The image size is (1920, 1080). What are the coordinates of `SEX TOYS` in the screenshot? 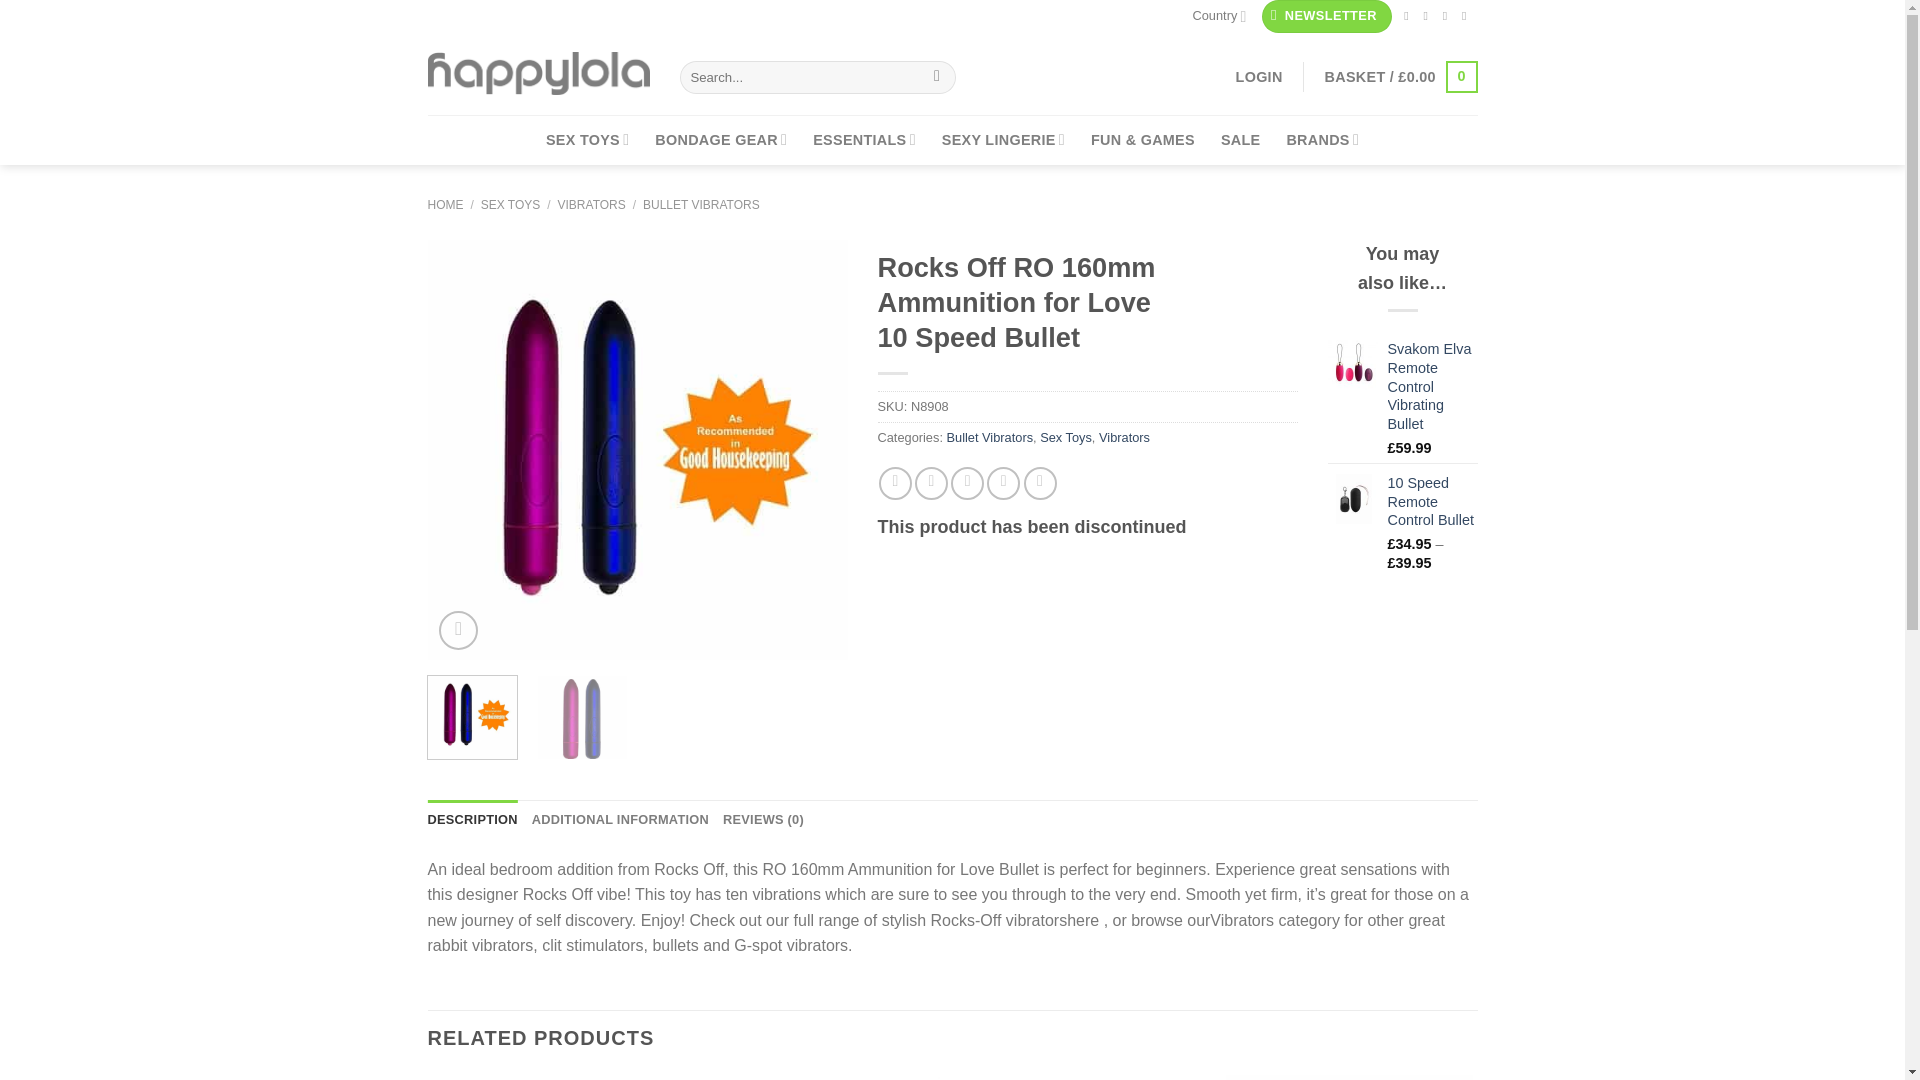 It's located at (587, 140).